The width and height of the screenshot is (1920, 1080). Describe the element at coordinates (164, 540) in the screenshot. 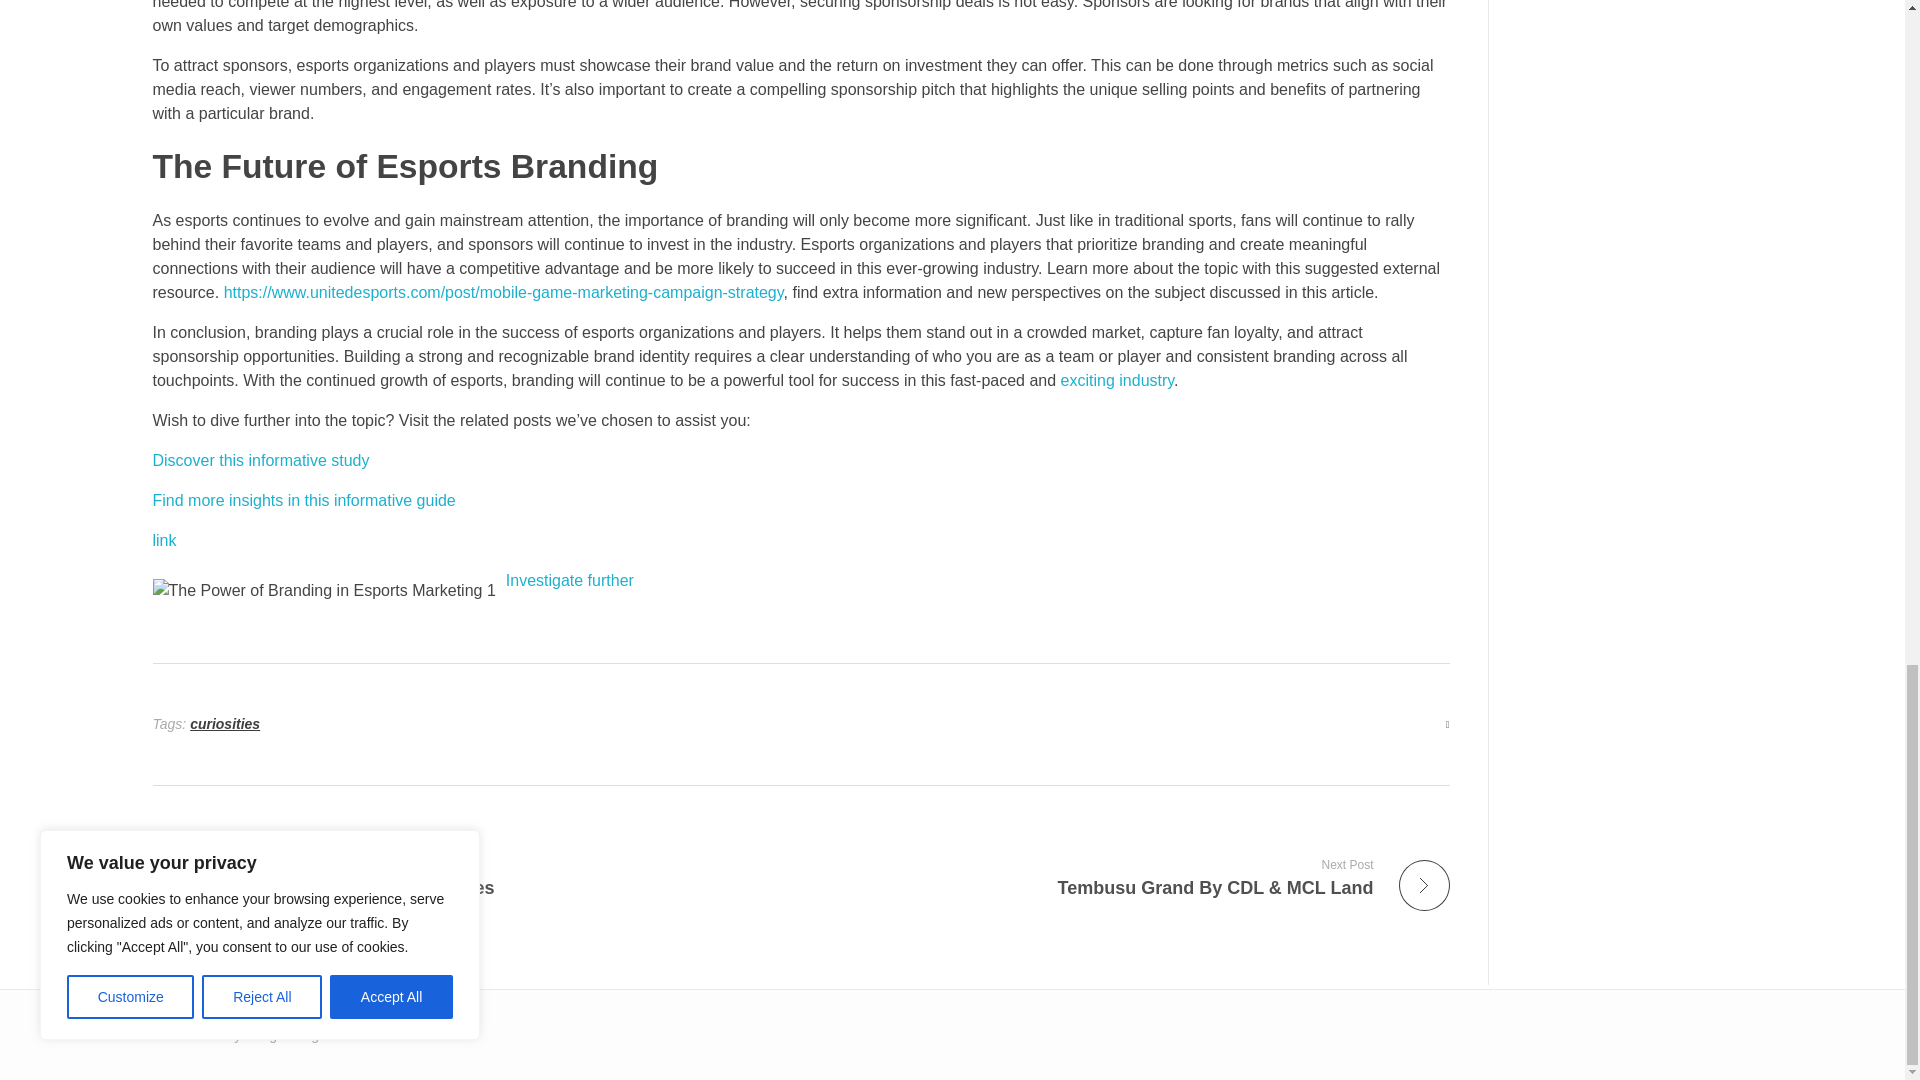

I see `link` at that location.